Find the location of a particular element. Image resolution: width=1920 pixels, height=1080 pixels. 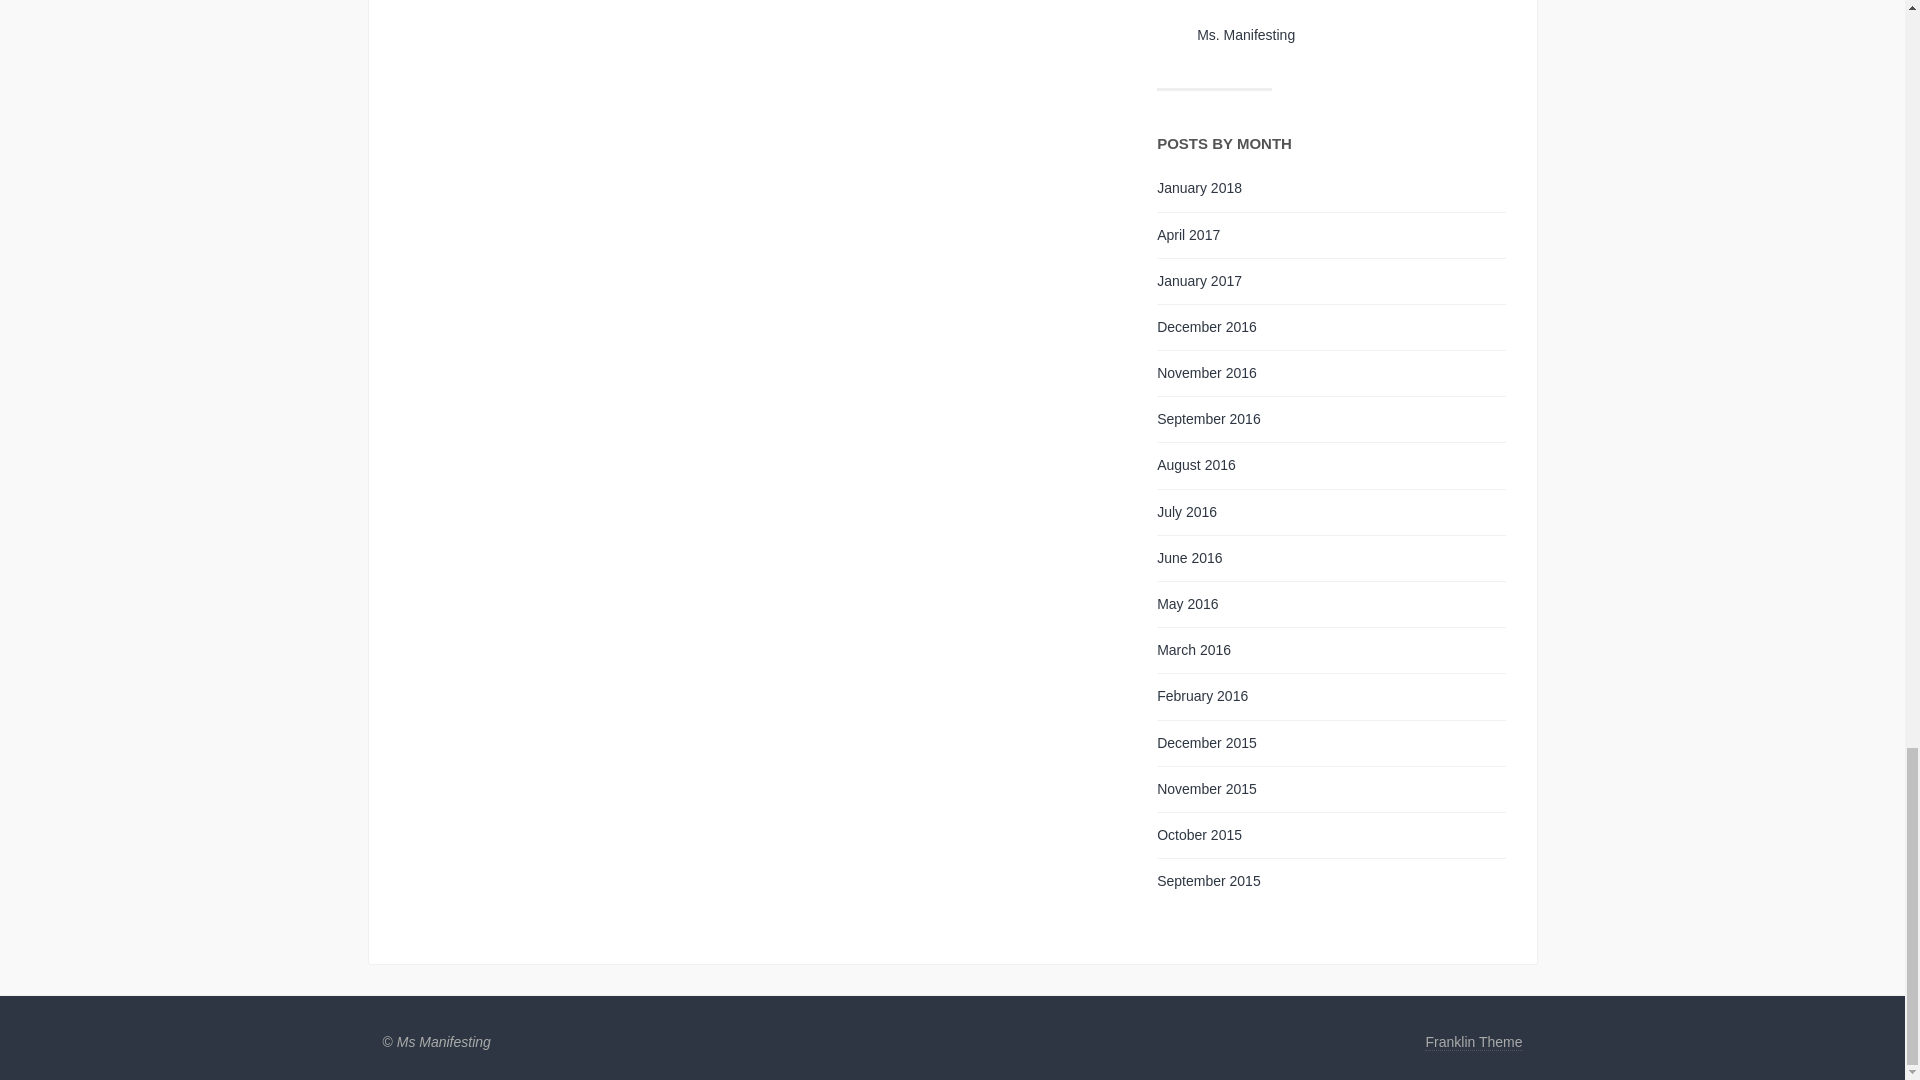

August 2016 is located at coordinates (1196, 464).